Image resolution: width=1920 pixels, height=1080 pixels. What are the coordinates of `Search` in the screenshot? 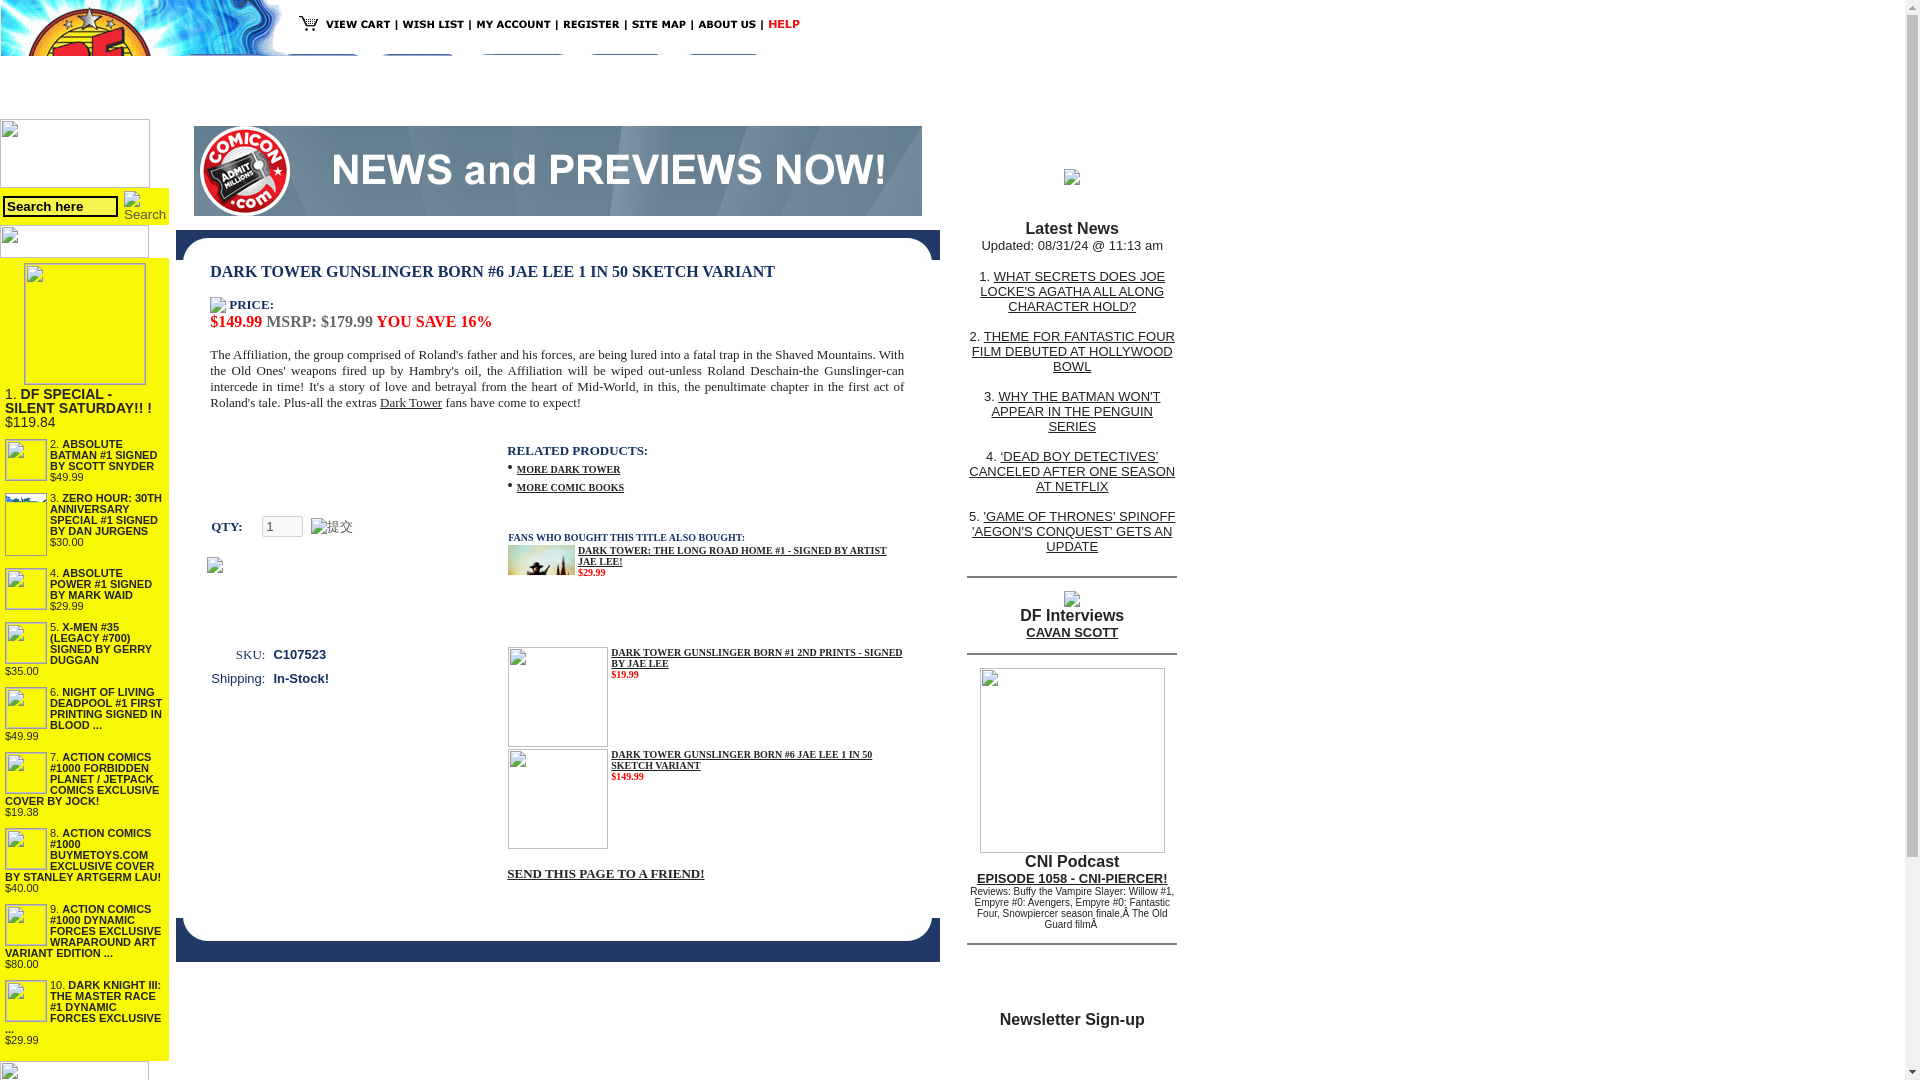 It's located at (144, 206).